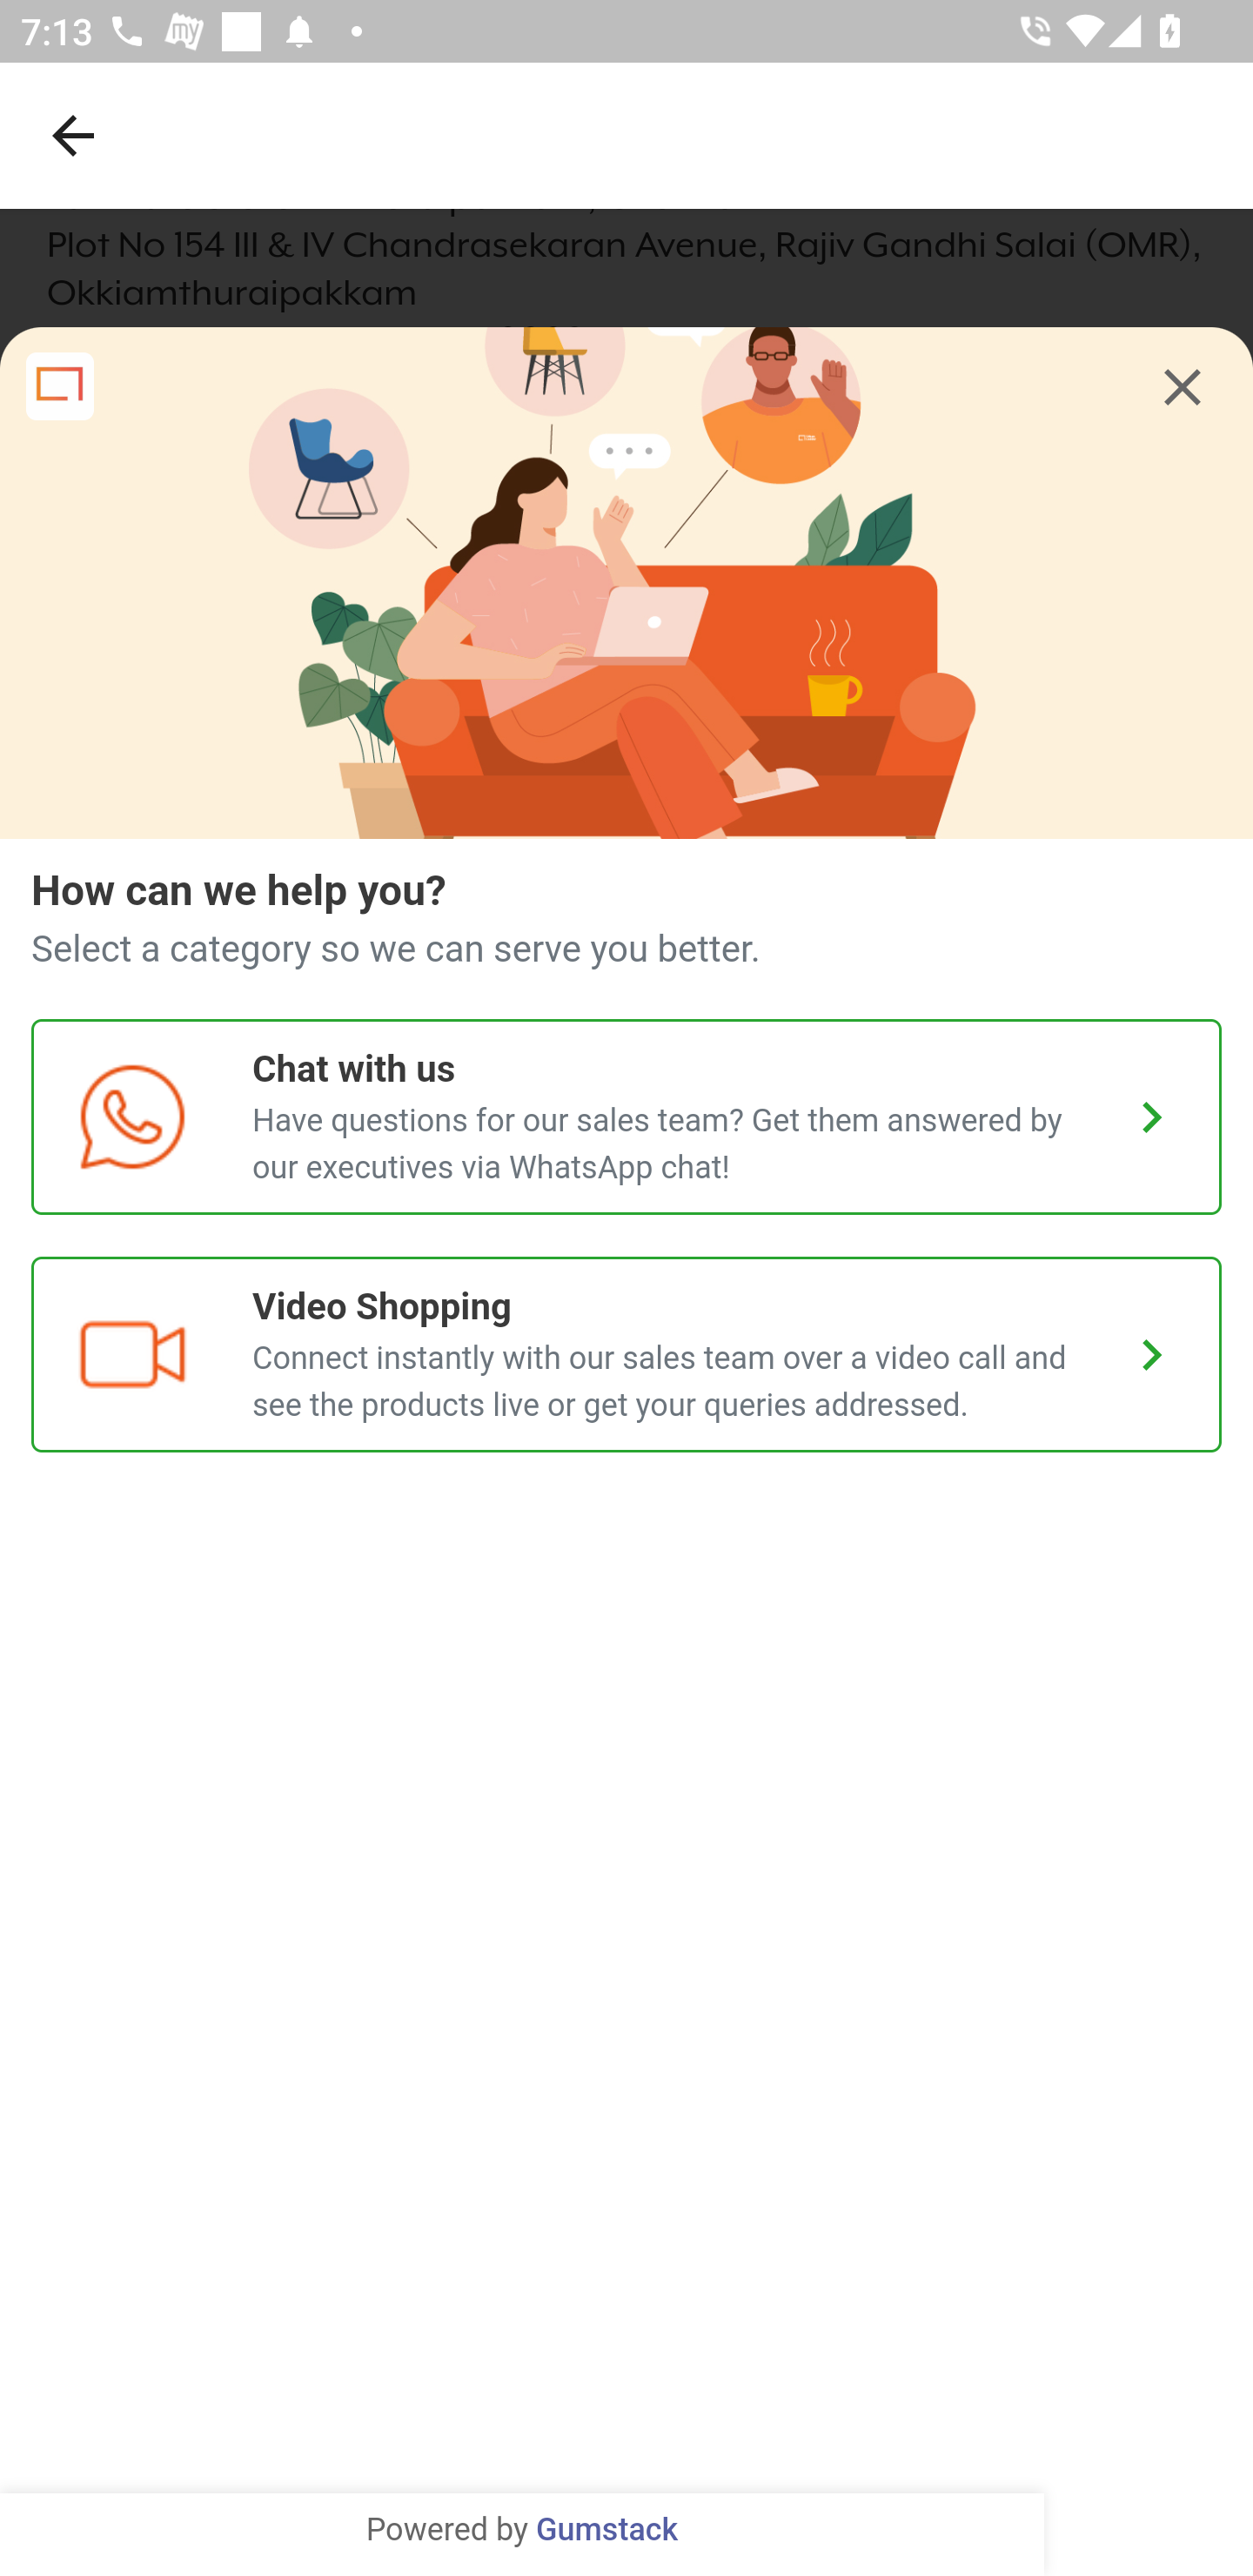 The image size is (1253, 2576). I want to click on SEE IN MAPS, so click(626, 2513).